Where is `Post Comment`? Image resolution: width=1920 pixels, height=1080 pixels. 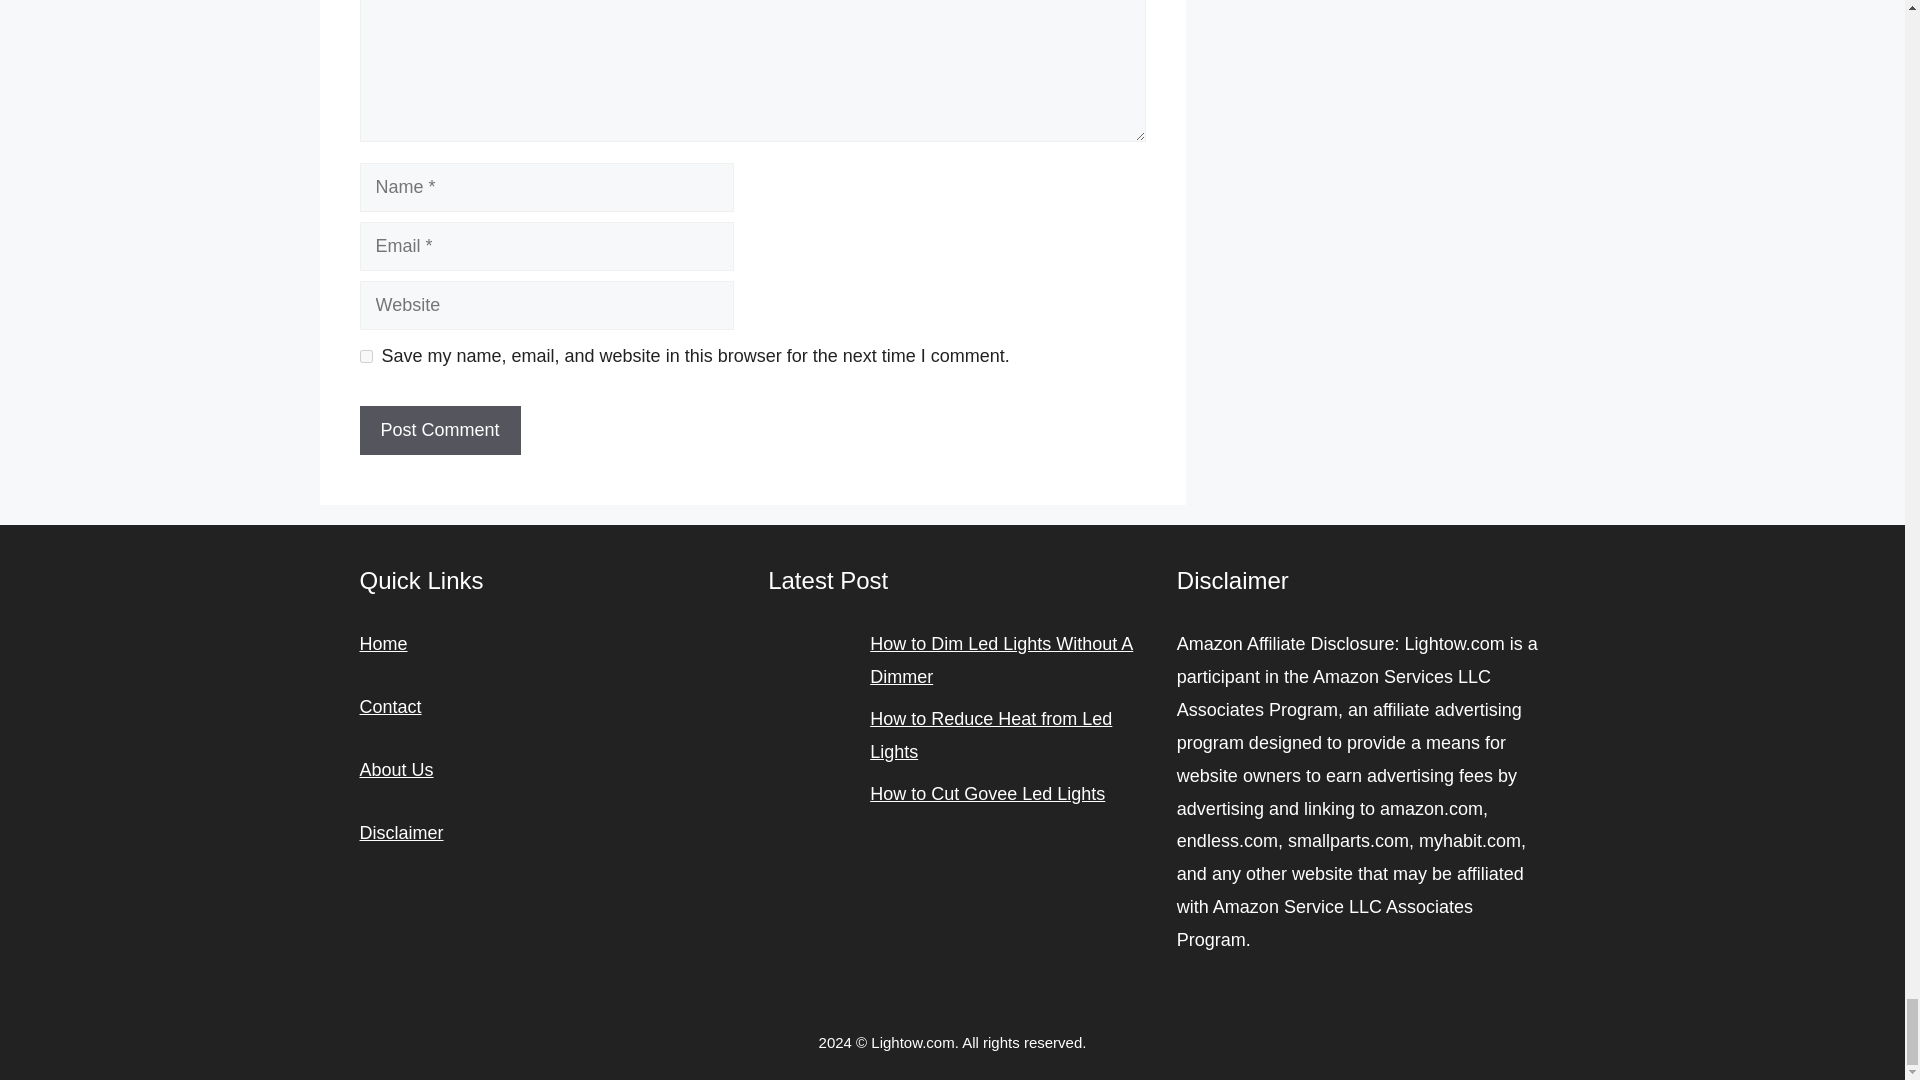
Post Comment is located at coordinates (440, 430).